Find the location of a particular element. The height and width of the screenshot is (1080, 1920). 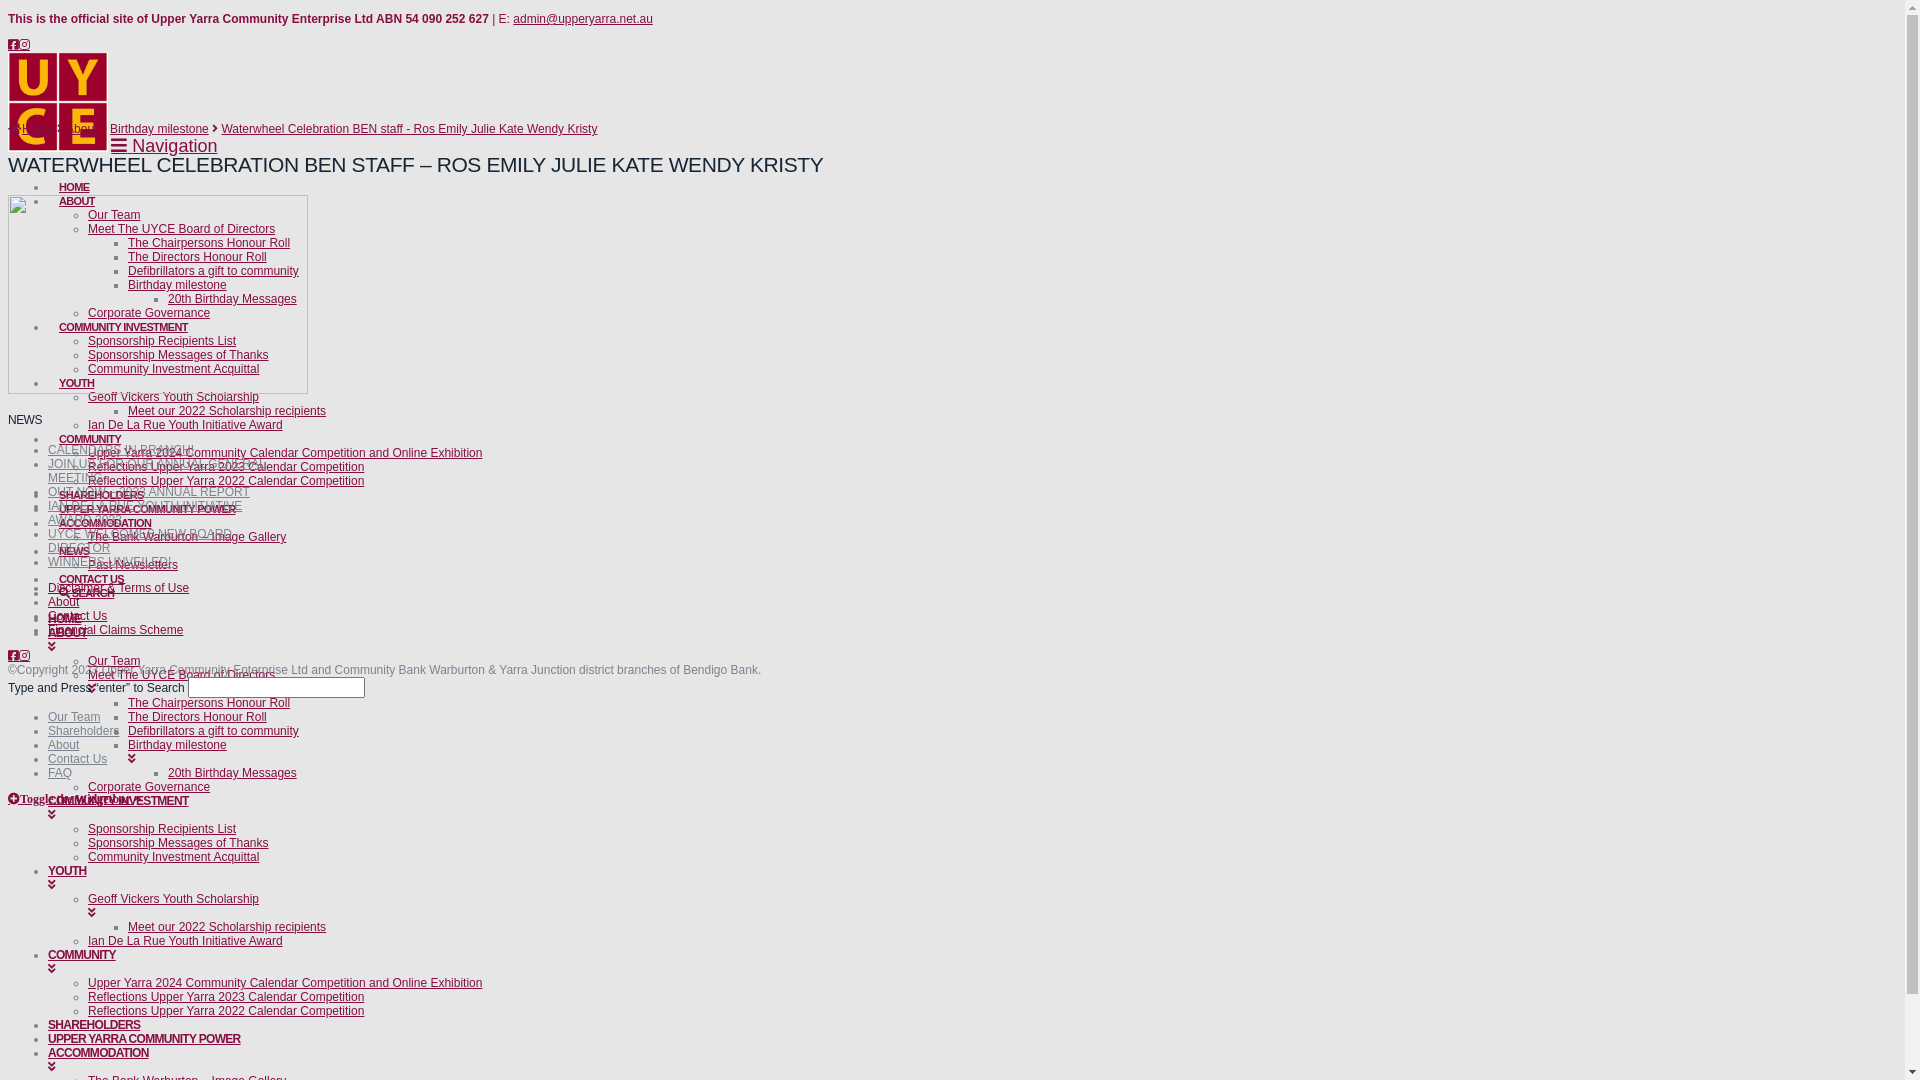

COMMUNITY is located at coordinates (90, 434).